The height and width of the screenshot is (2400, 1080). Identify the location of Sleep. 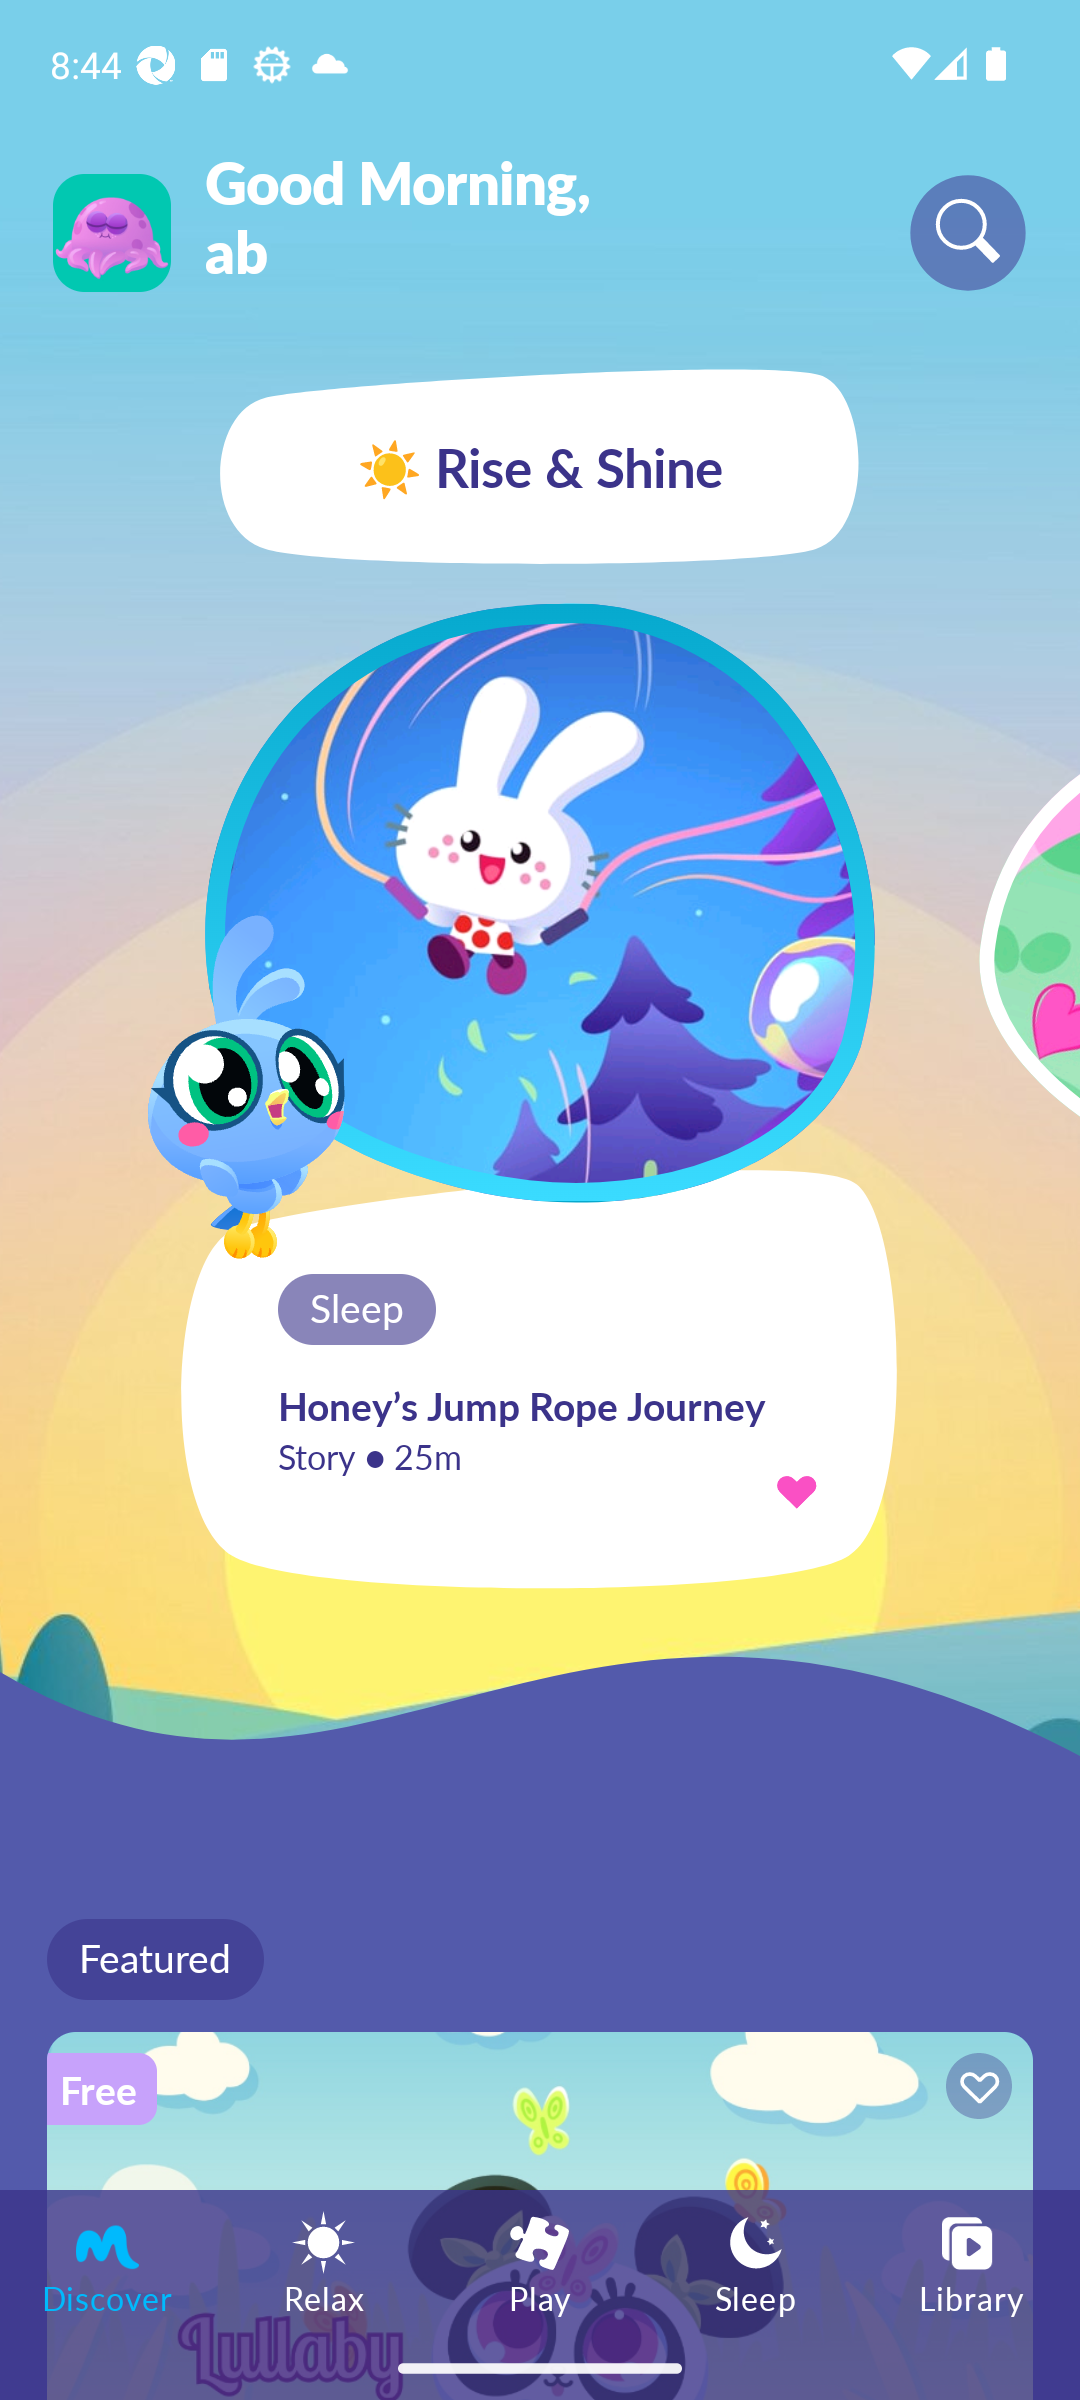
(756, 2262).